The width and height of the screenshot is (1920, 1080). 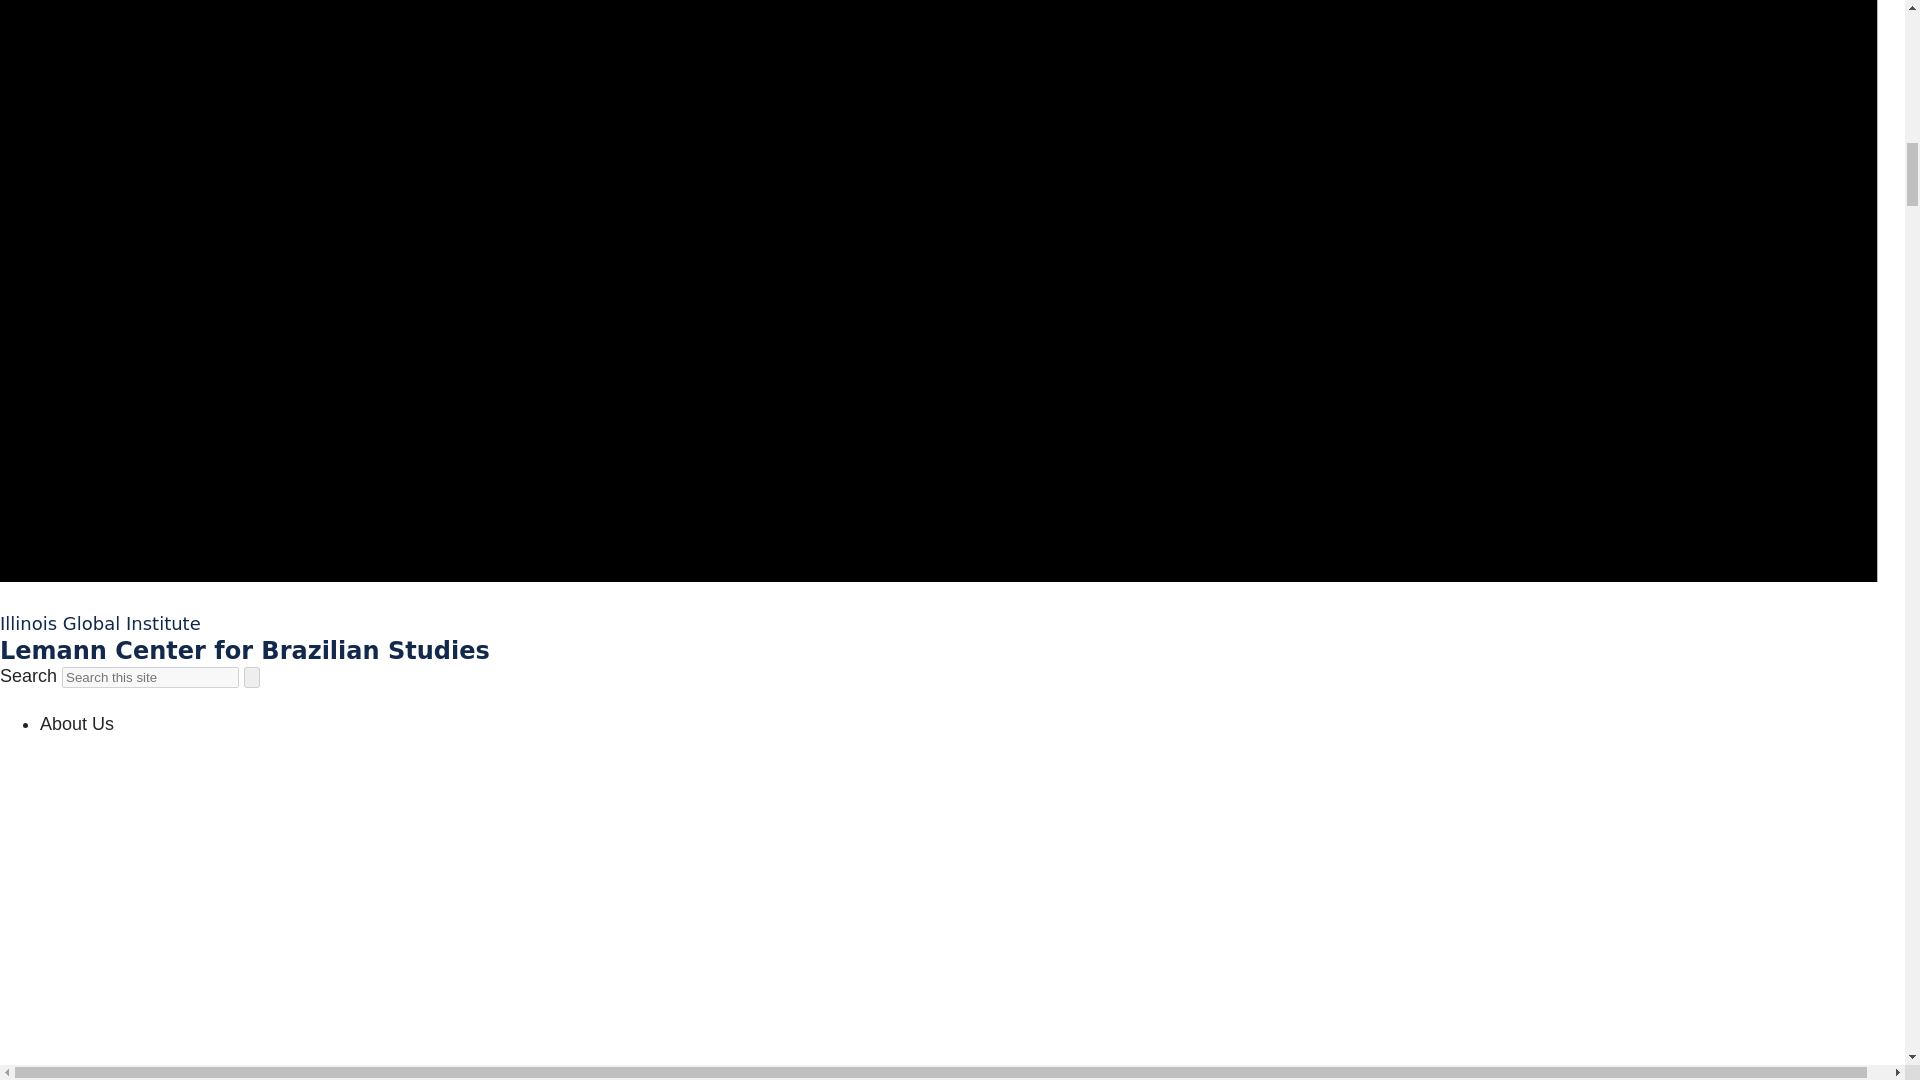 I want to click on Illinois Global Institute, so click(x=100, y=623).